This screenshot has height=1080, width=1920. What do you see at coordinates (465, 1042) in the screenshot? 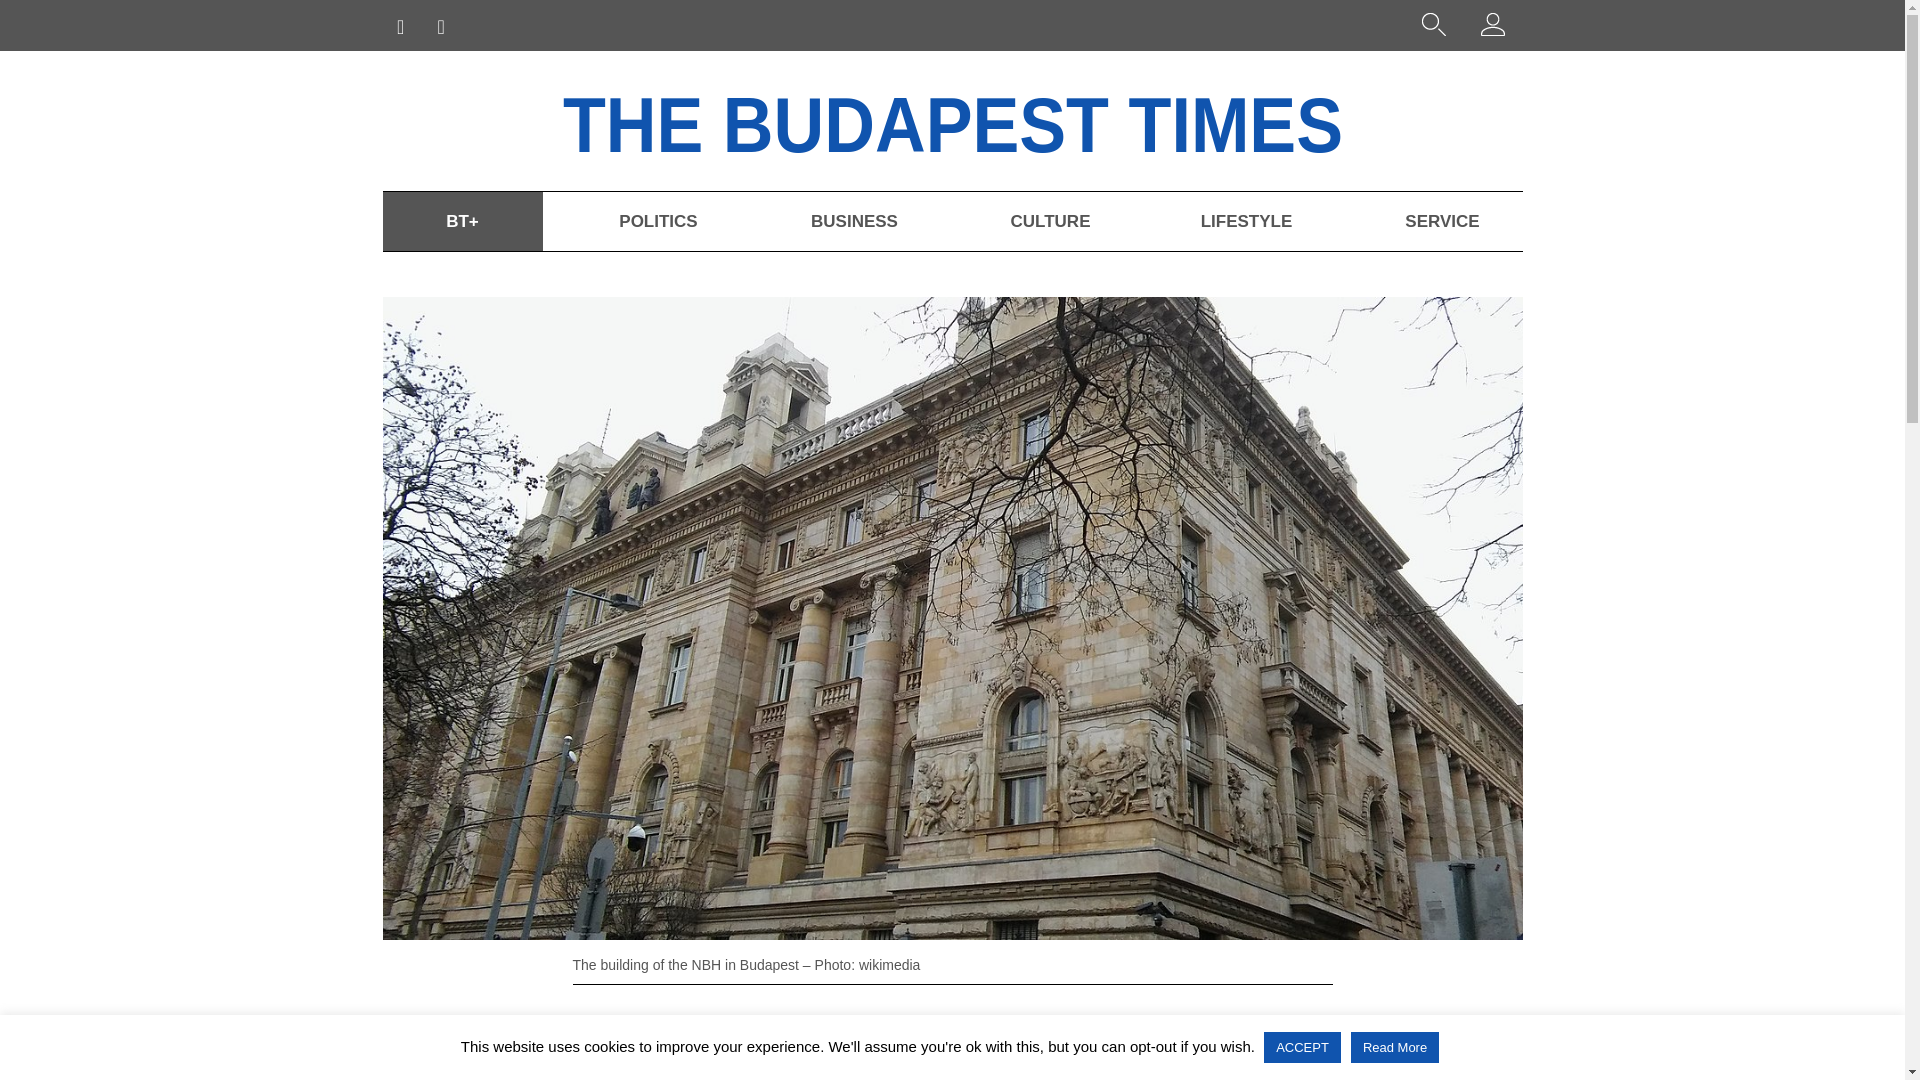
I see `Facebook` at bounding box center [465, 1042].